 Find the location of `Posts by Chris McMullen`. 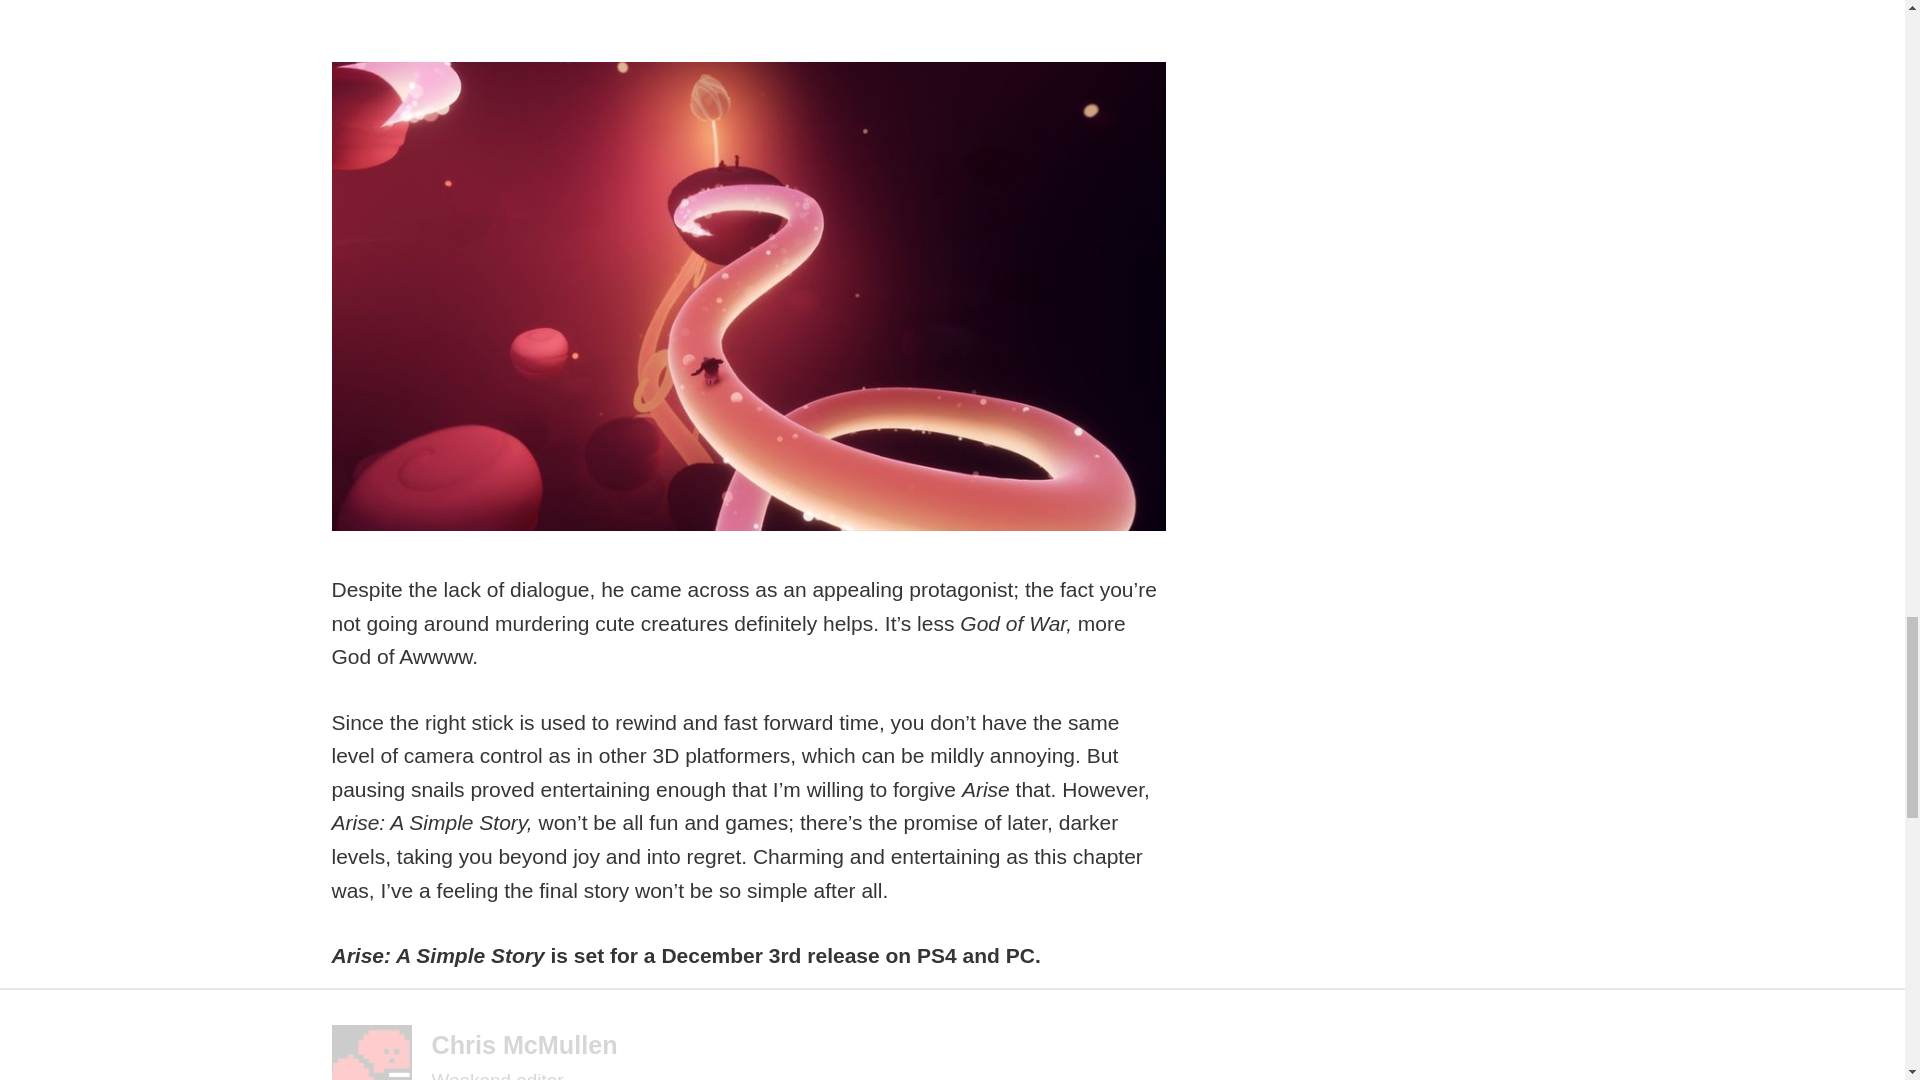

Posts by Chris McMullen is located at coordinates (525, 1045).